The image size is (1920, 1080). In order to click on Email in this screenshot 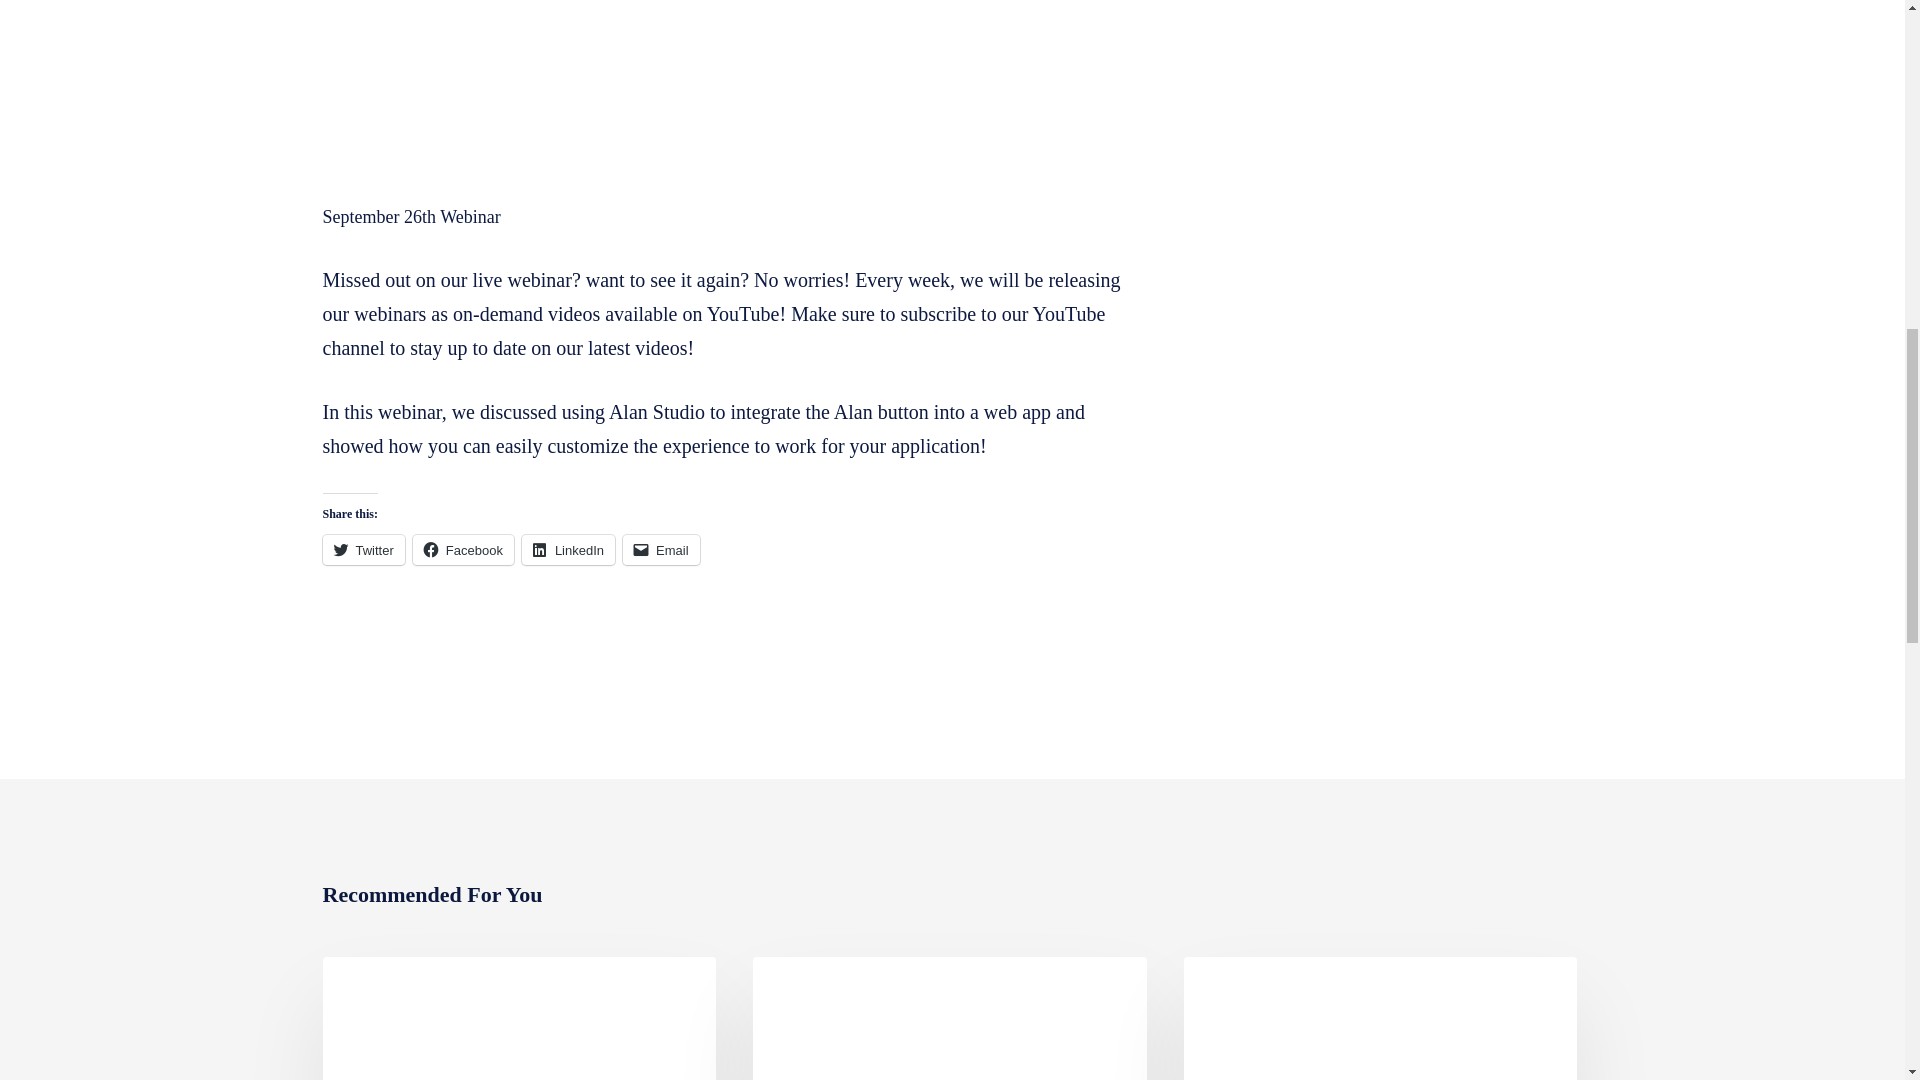, I will do `click(661, 549)`.